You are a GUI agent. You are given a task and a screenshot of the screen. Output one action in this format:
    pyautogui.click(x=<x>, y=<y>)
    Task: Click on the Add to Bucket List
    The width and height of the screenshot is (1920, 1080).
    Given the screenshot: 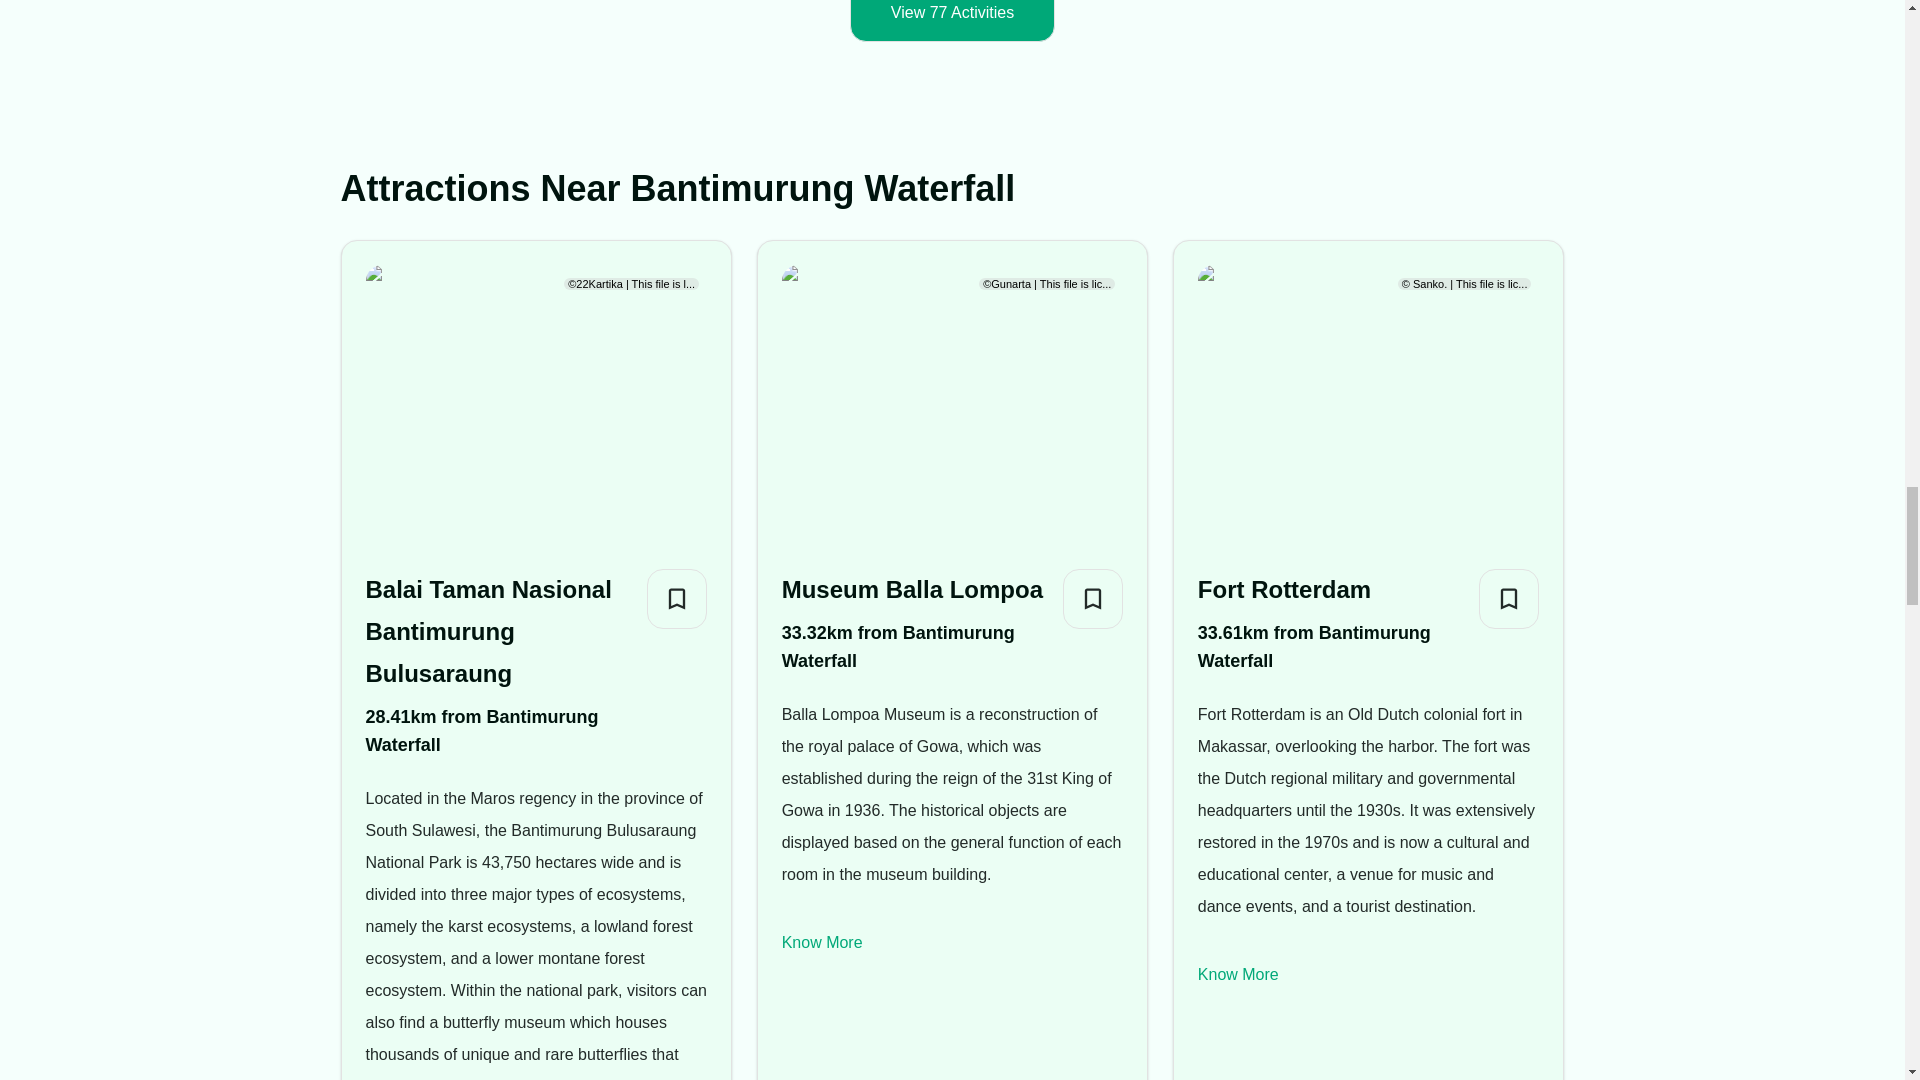 What is the action you would take?
    pyautogui.click(x=1508, y=598)
    